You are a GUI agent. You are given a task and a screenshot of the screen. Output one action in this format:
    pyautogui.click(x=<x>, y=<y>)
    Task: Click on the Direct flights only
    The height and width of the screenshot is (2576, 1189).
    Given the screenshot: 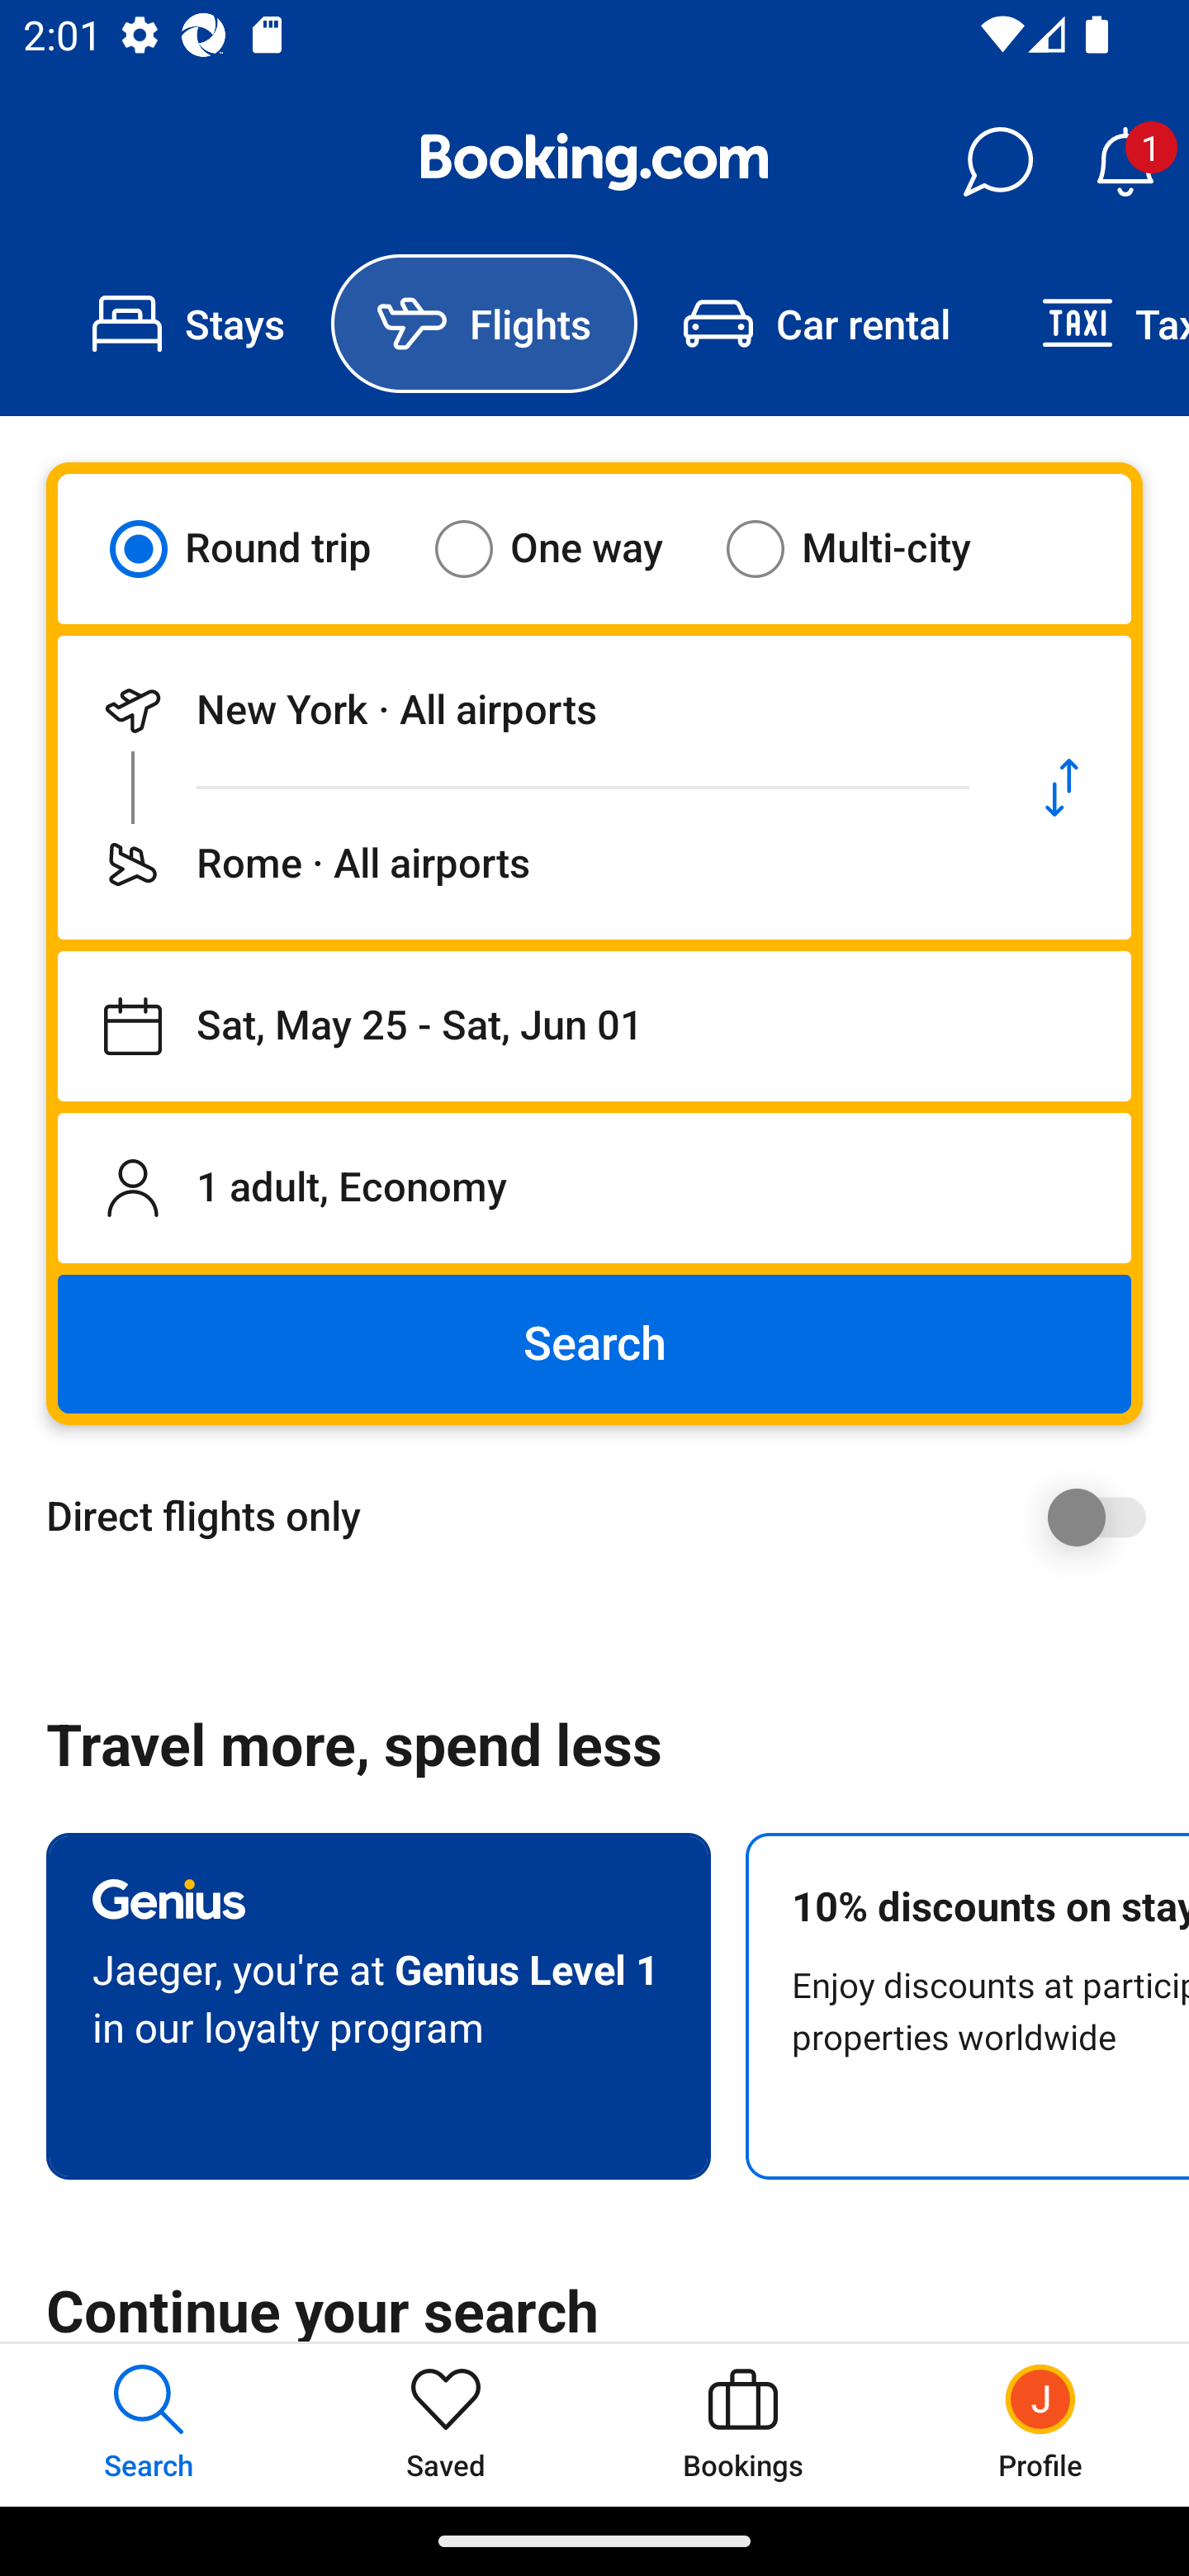 What is the action you would take?
    pyautogui.click(x=606, y=1517)
    